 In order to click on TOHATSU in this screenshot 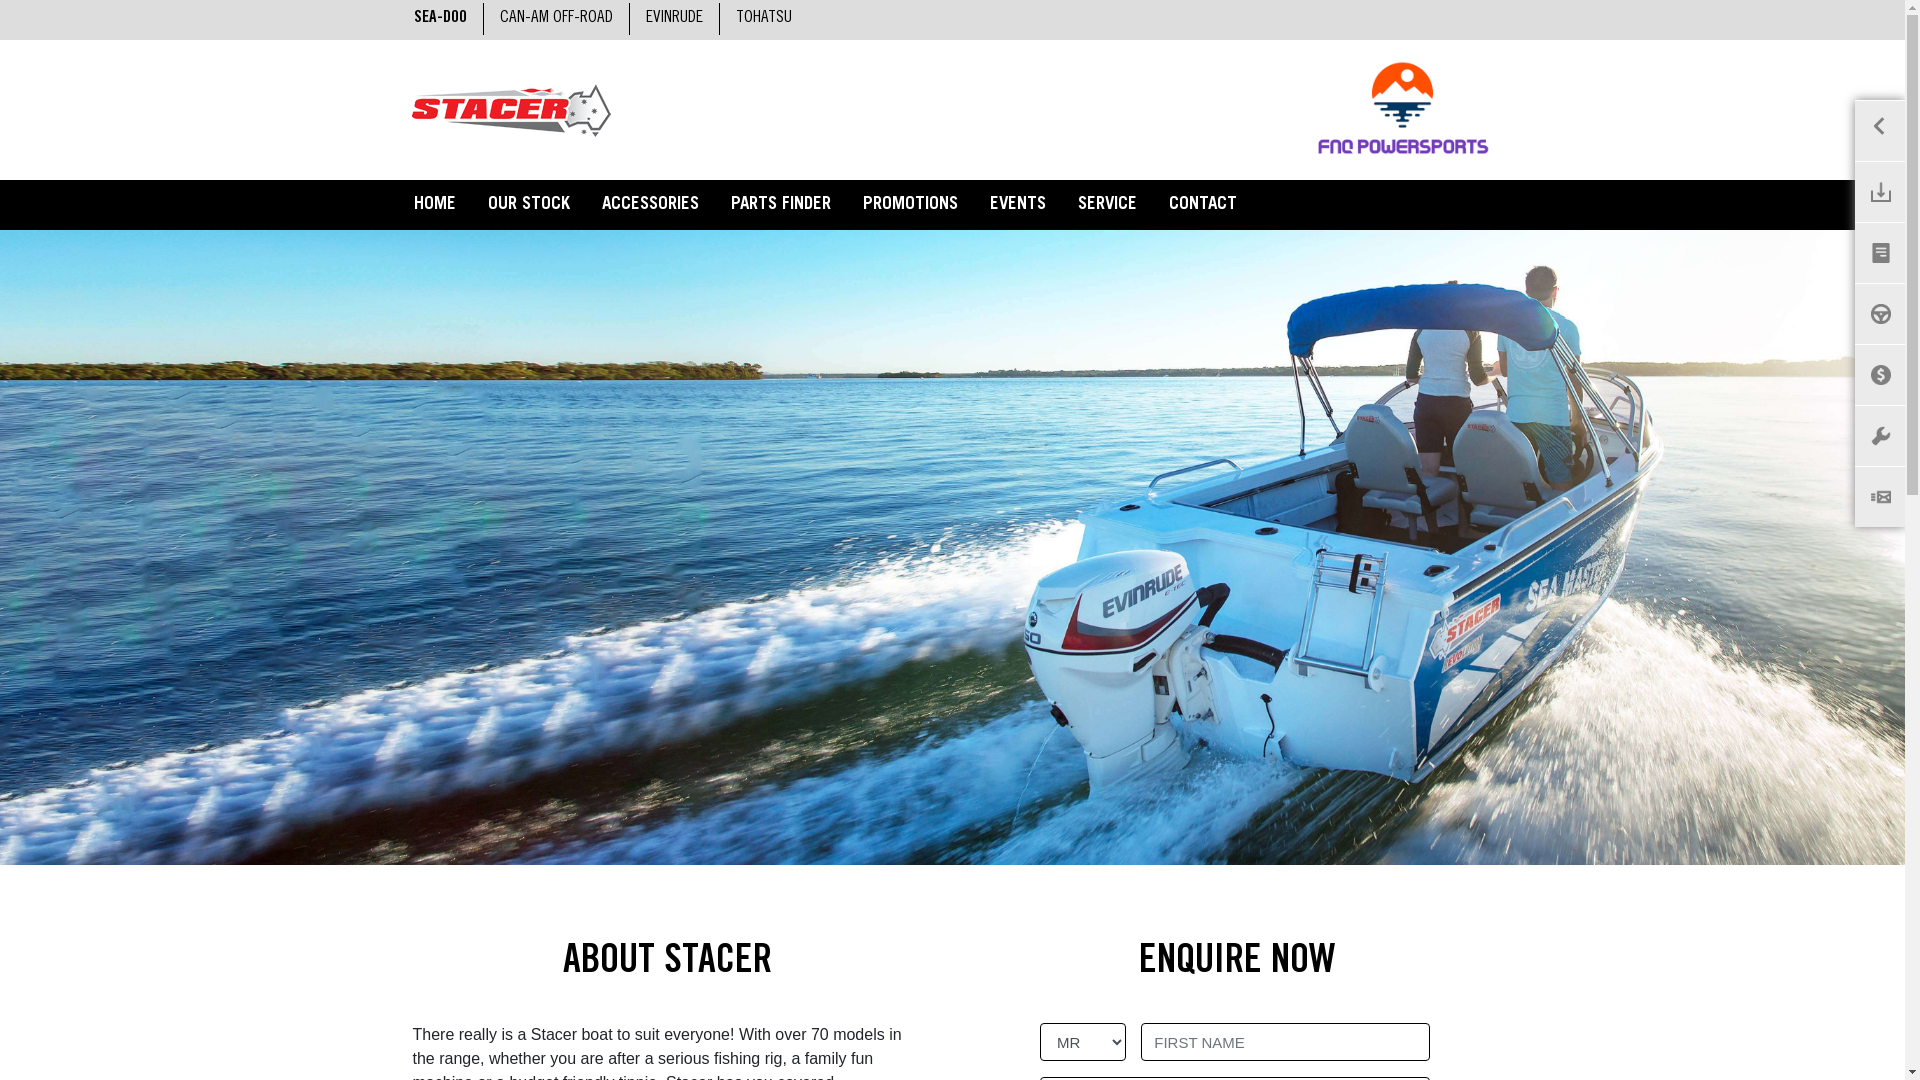, I will do `click(764, 18)`.